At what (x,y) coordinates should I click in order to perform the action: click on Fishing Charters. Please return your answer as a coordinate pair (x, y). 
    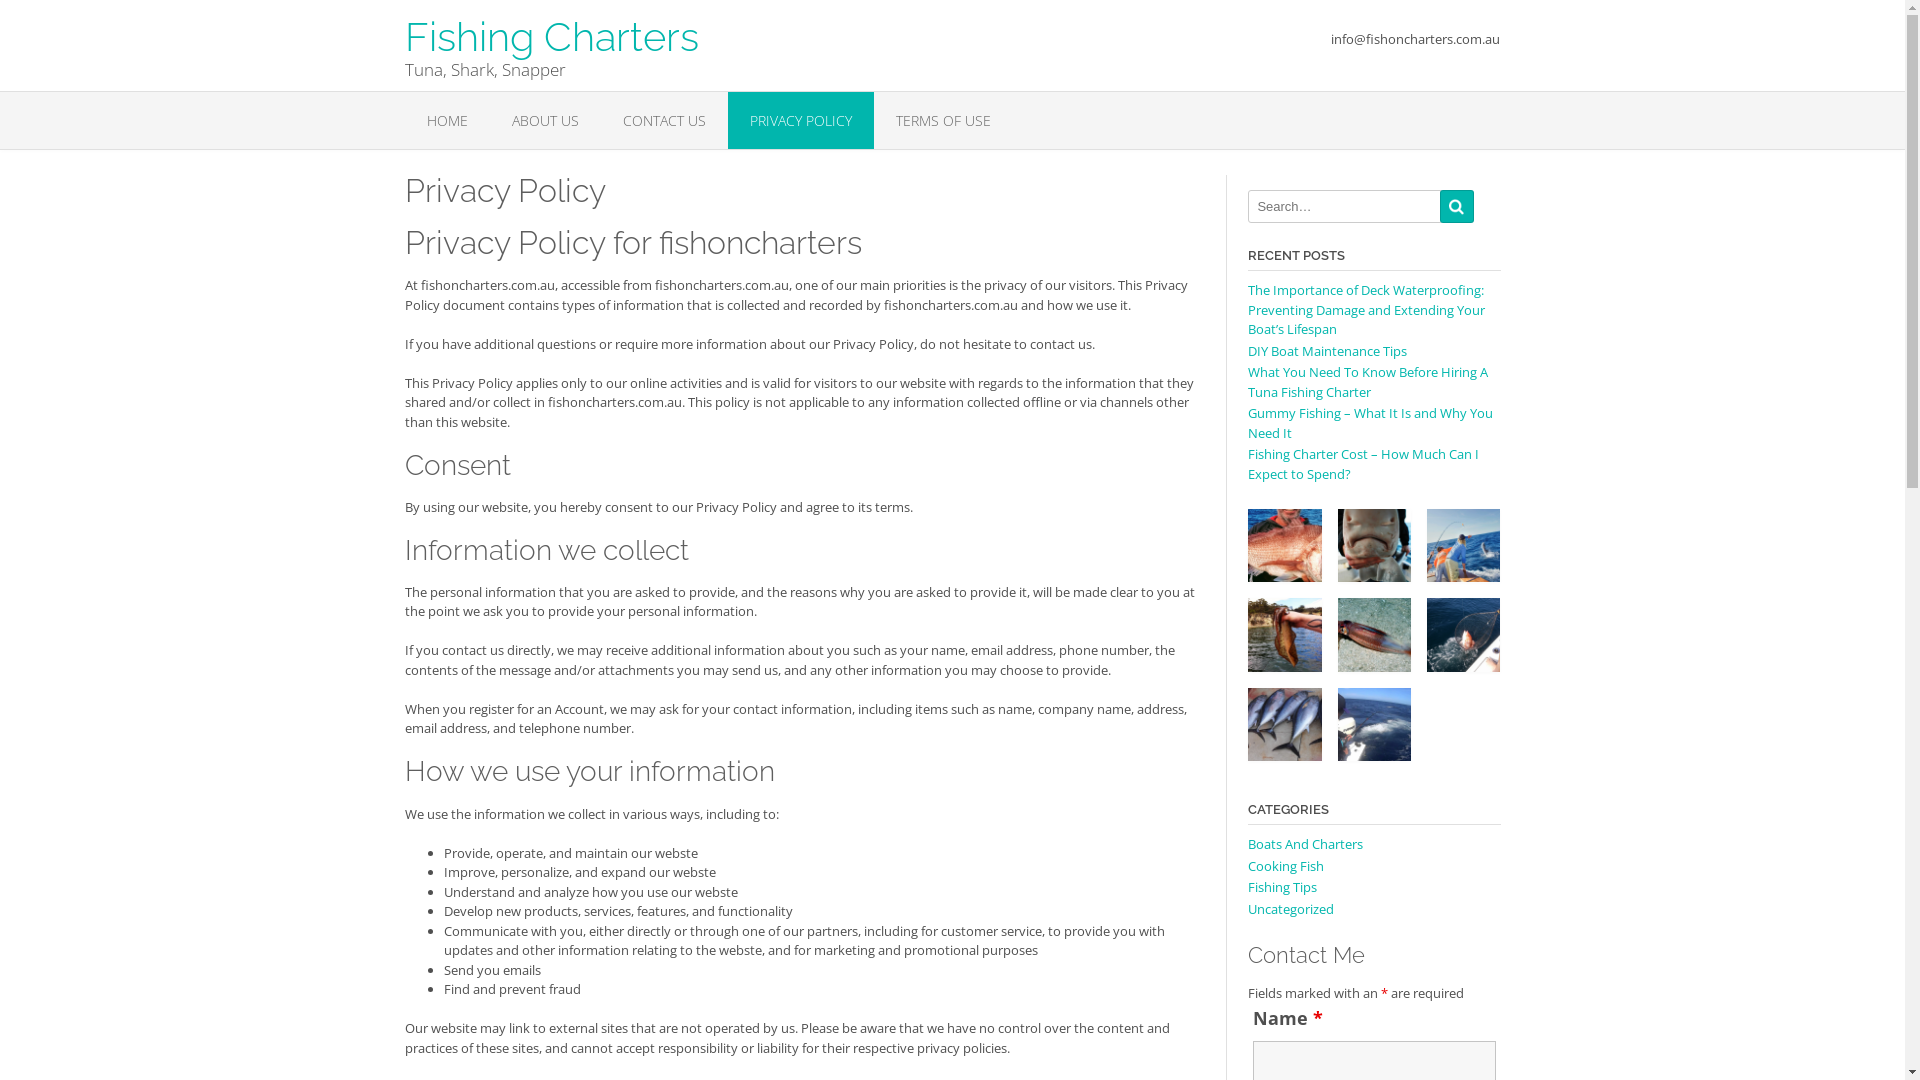
    Looking at the image, I should click on (551, 28).